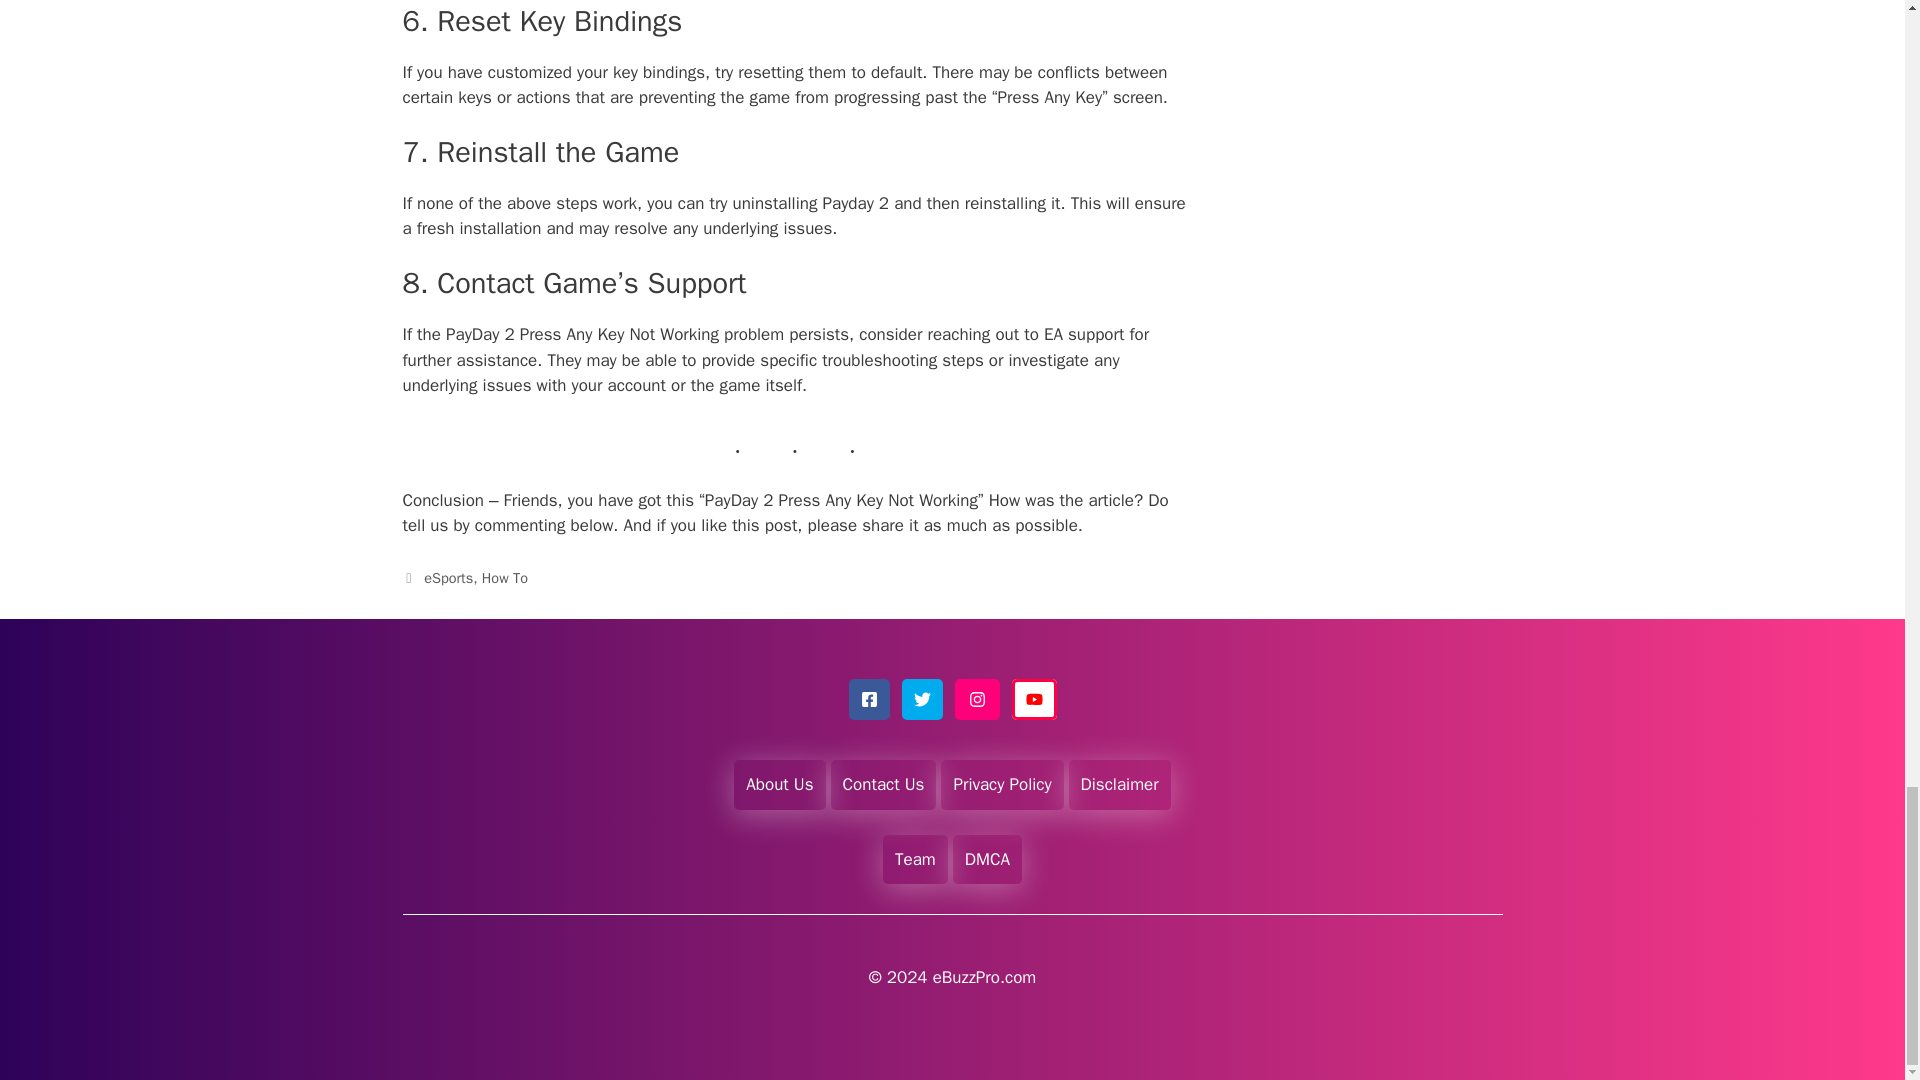 The width and height of the screenshot is (1920, 1080). What do you see at coordinates (884, 784) in the screenshot?
I see `Contact Us` at bounding box center [884, 784].